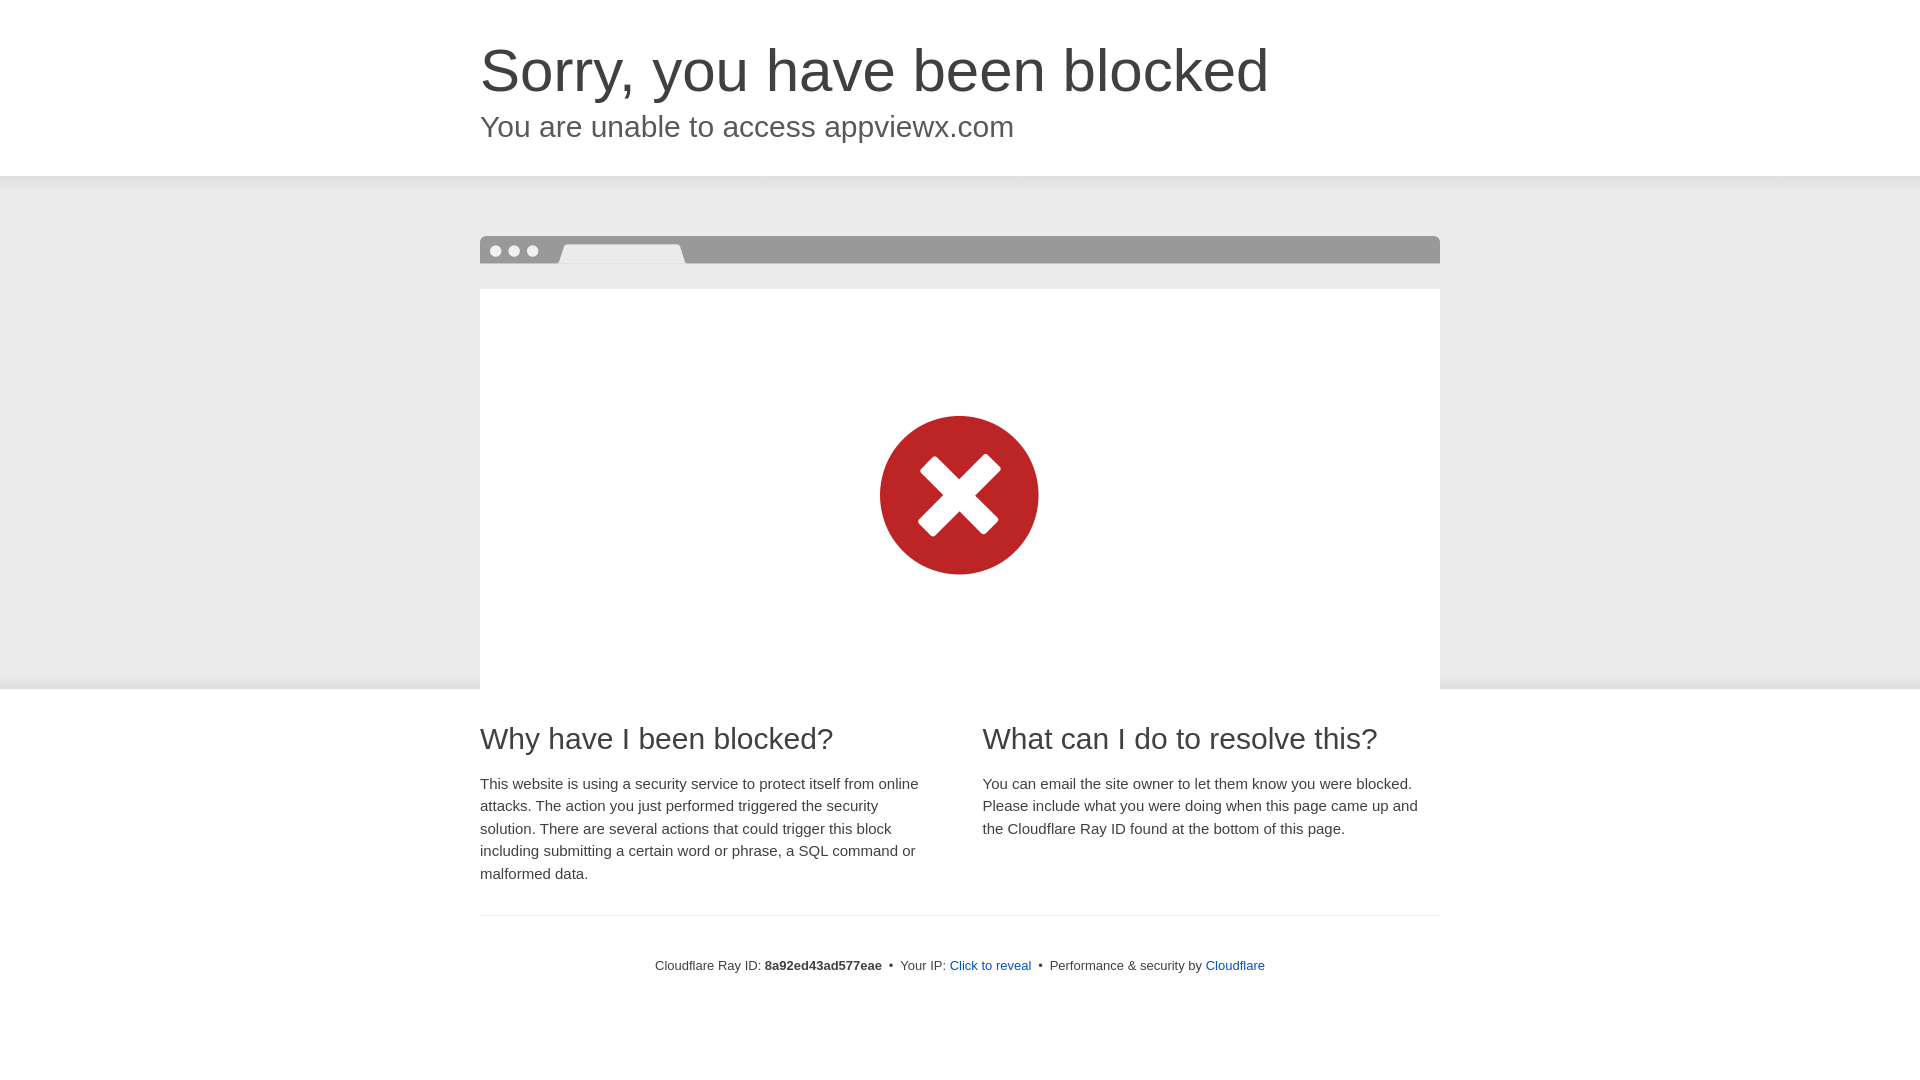  I want to click on Click to reveal, so click(991, 966).